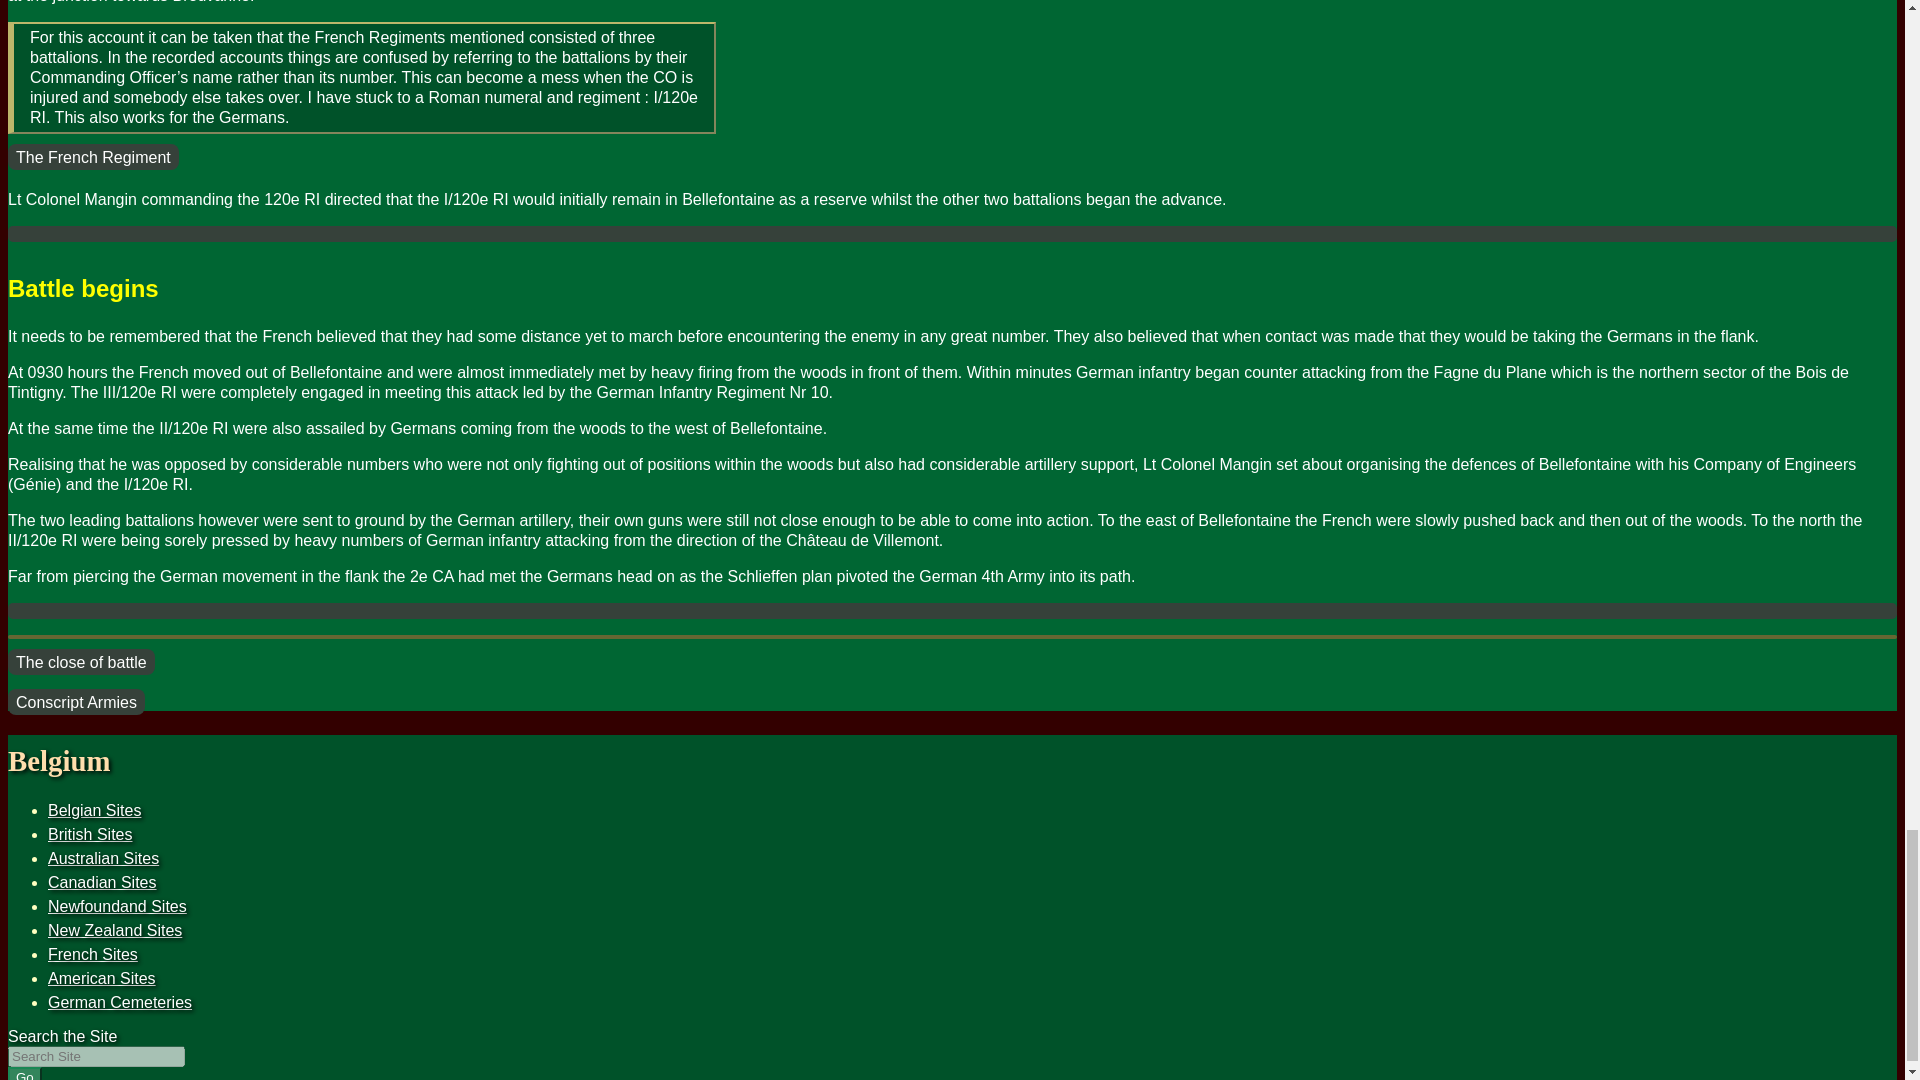 Image resolution: width=1920 pixels, height=1080 pixels. I want to click on Jump to section, so click(93, 954).